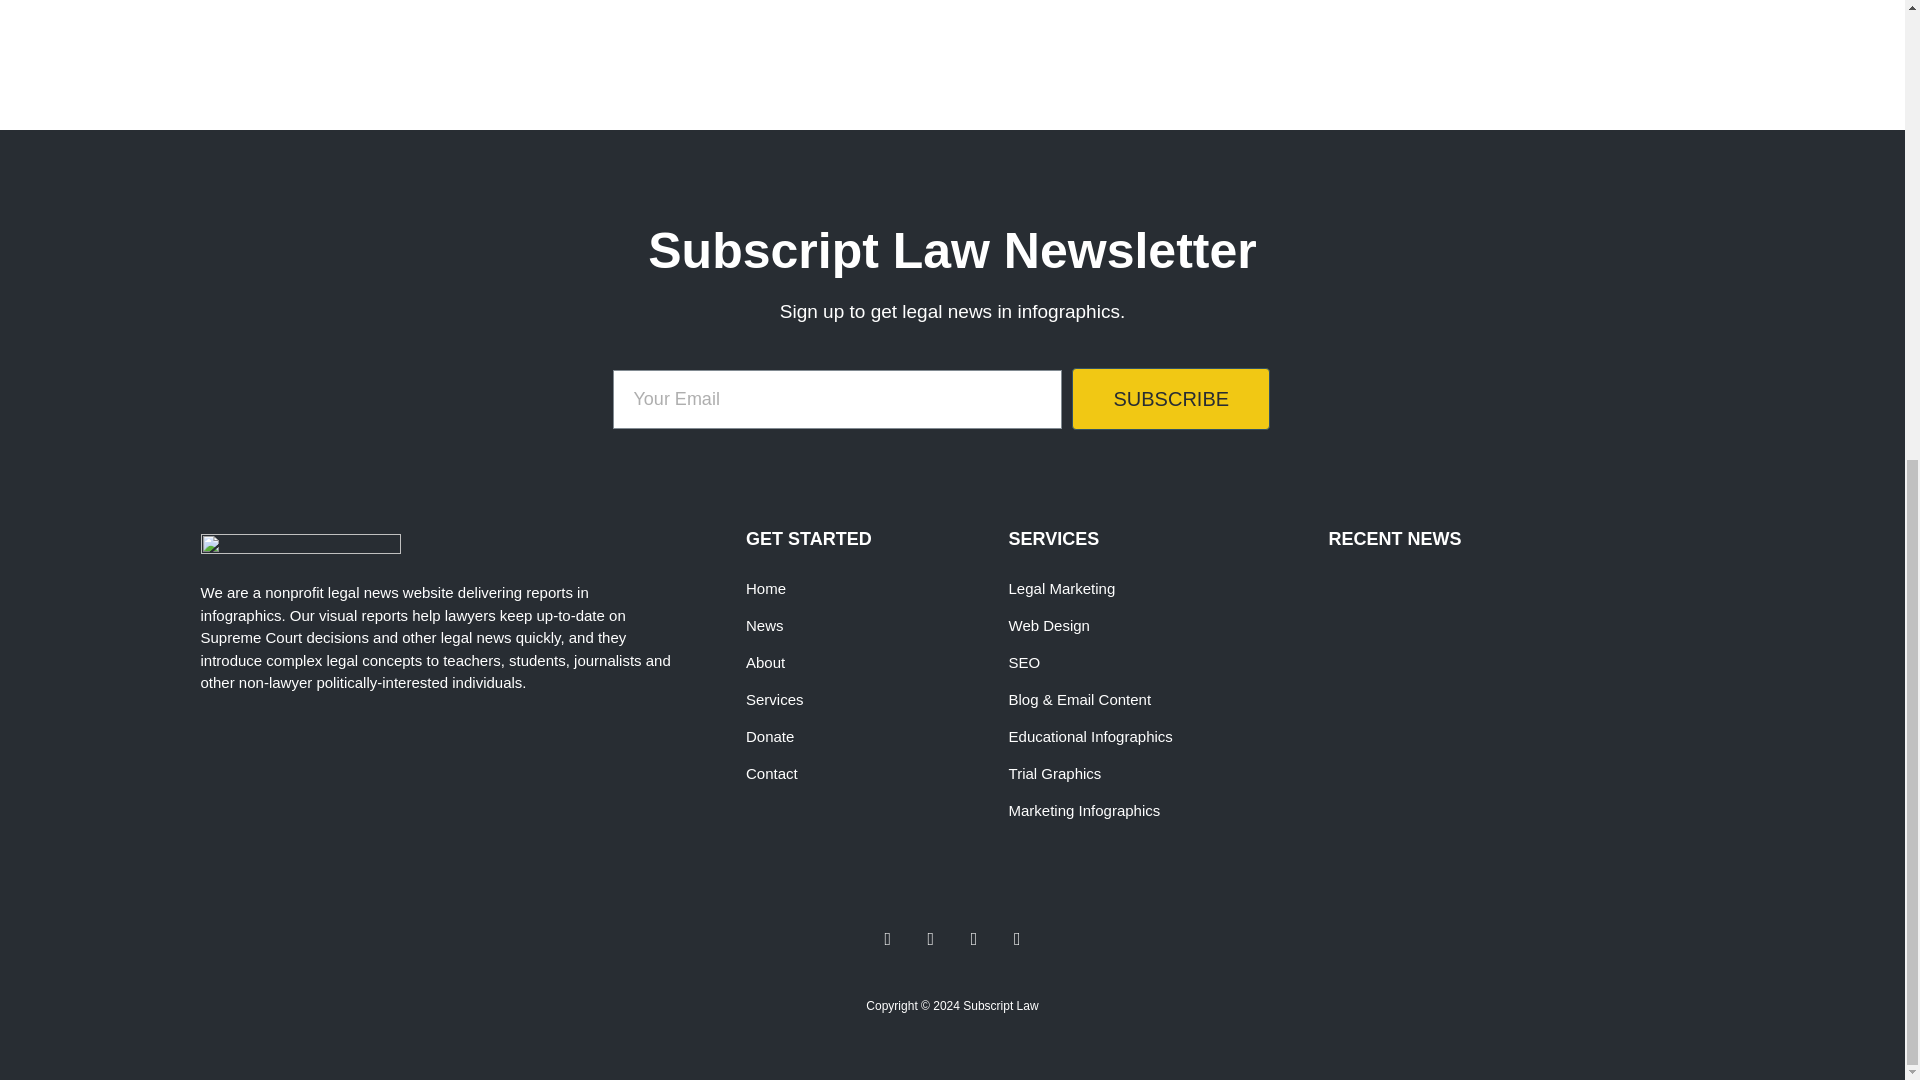  I want to click on Donate, so click(858, 736).